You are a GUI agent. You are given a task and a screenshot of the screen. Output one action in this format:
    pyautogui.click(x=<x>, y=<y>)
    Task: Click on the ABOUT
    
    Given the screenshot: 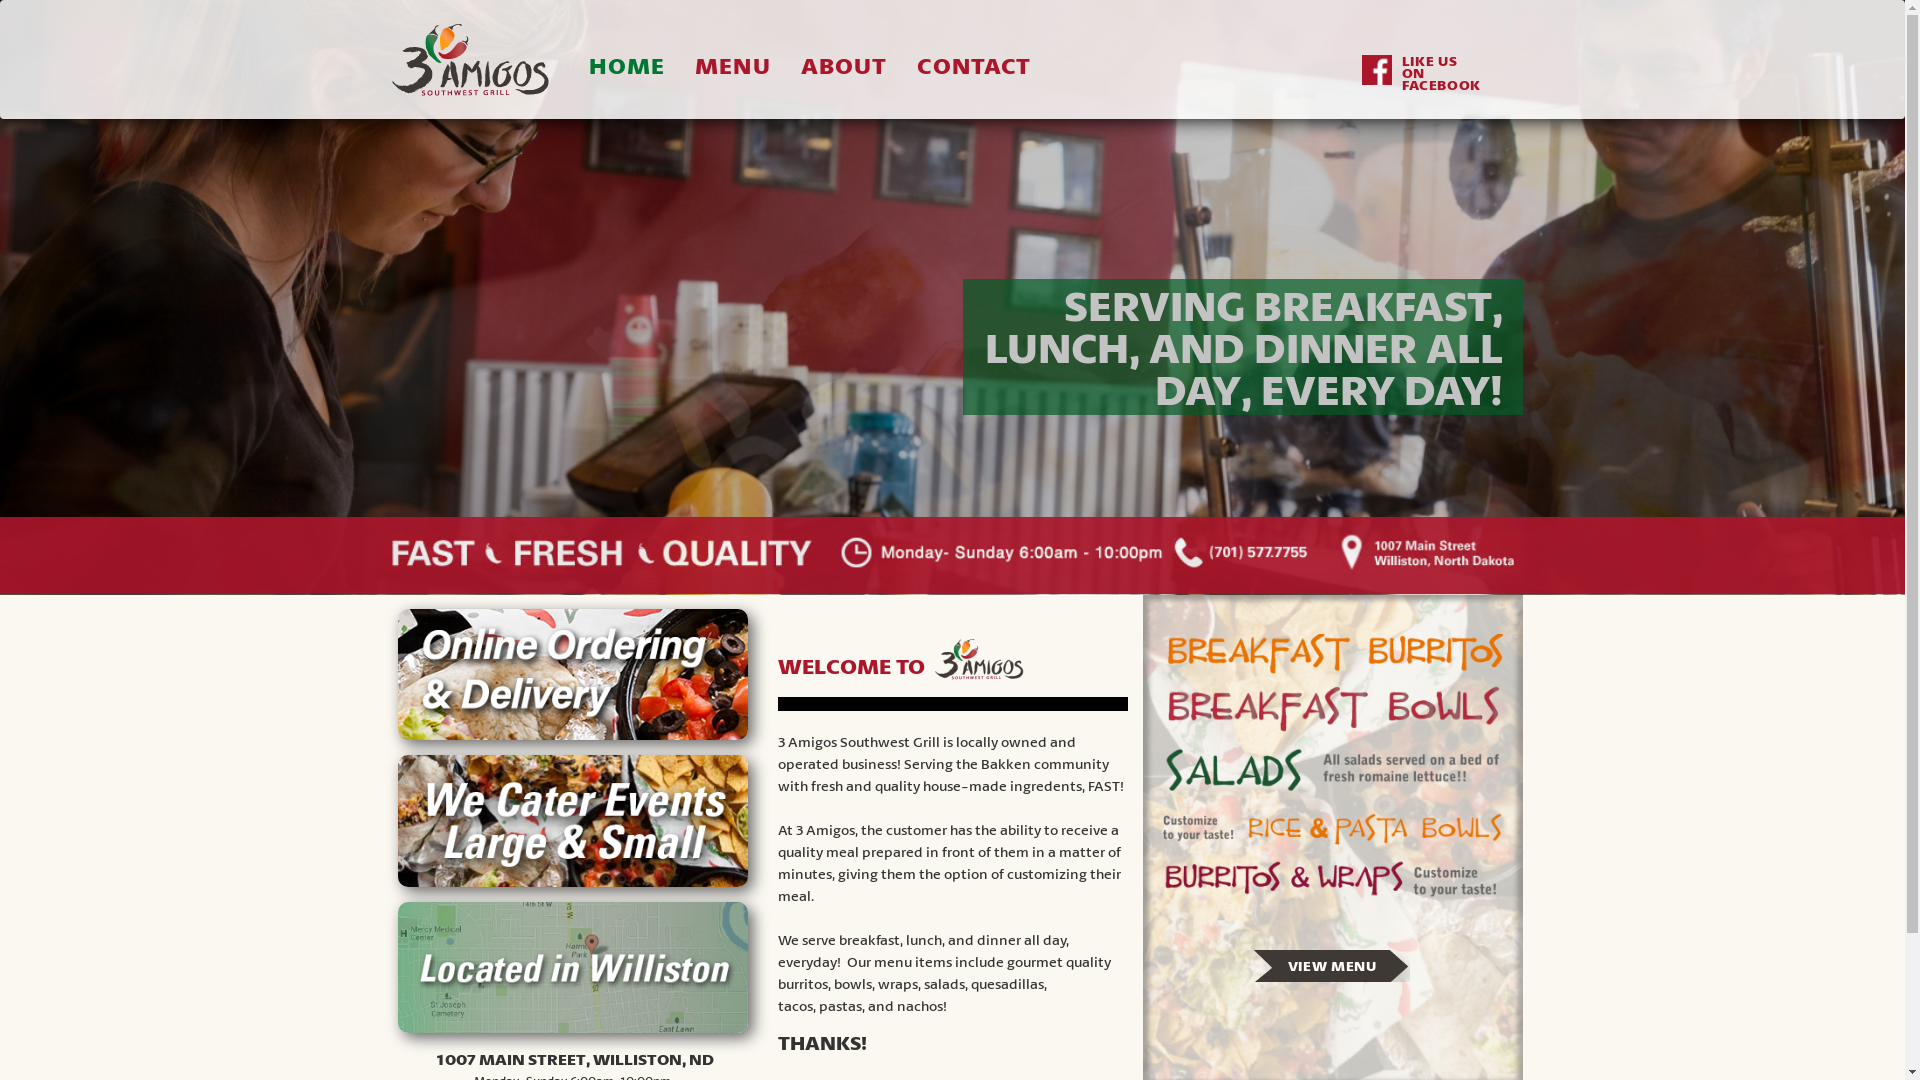 What is the action you would take?
    pyautogui.click(x=844, y=65)
    